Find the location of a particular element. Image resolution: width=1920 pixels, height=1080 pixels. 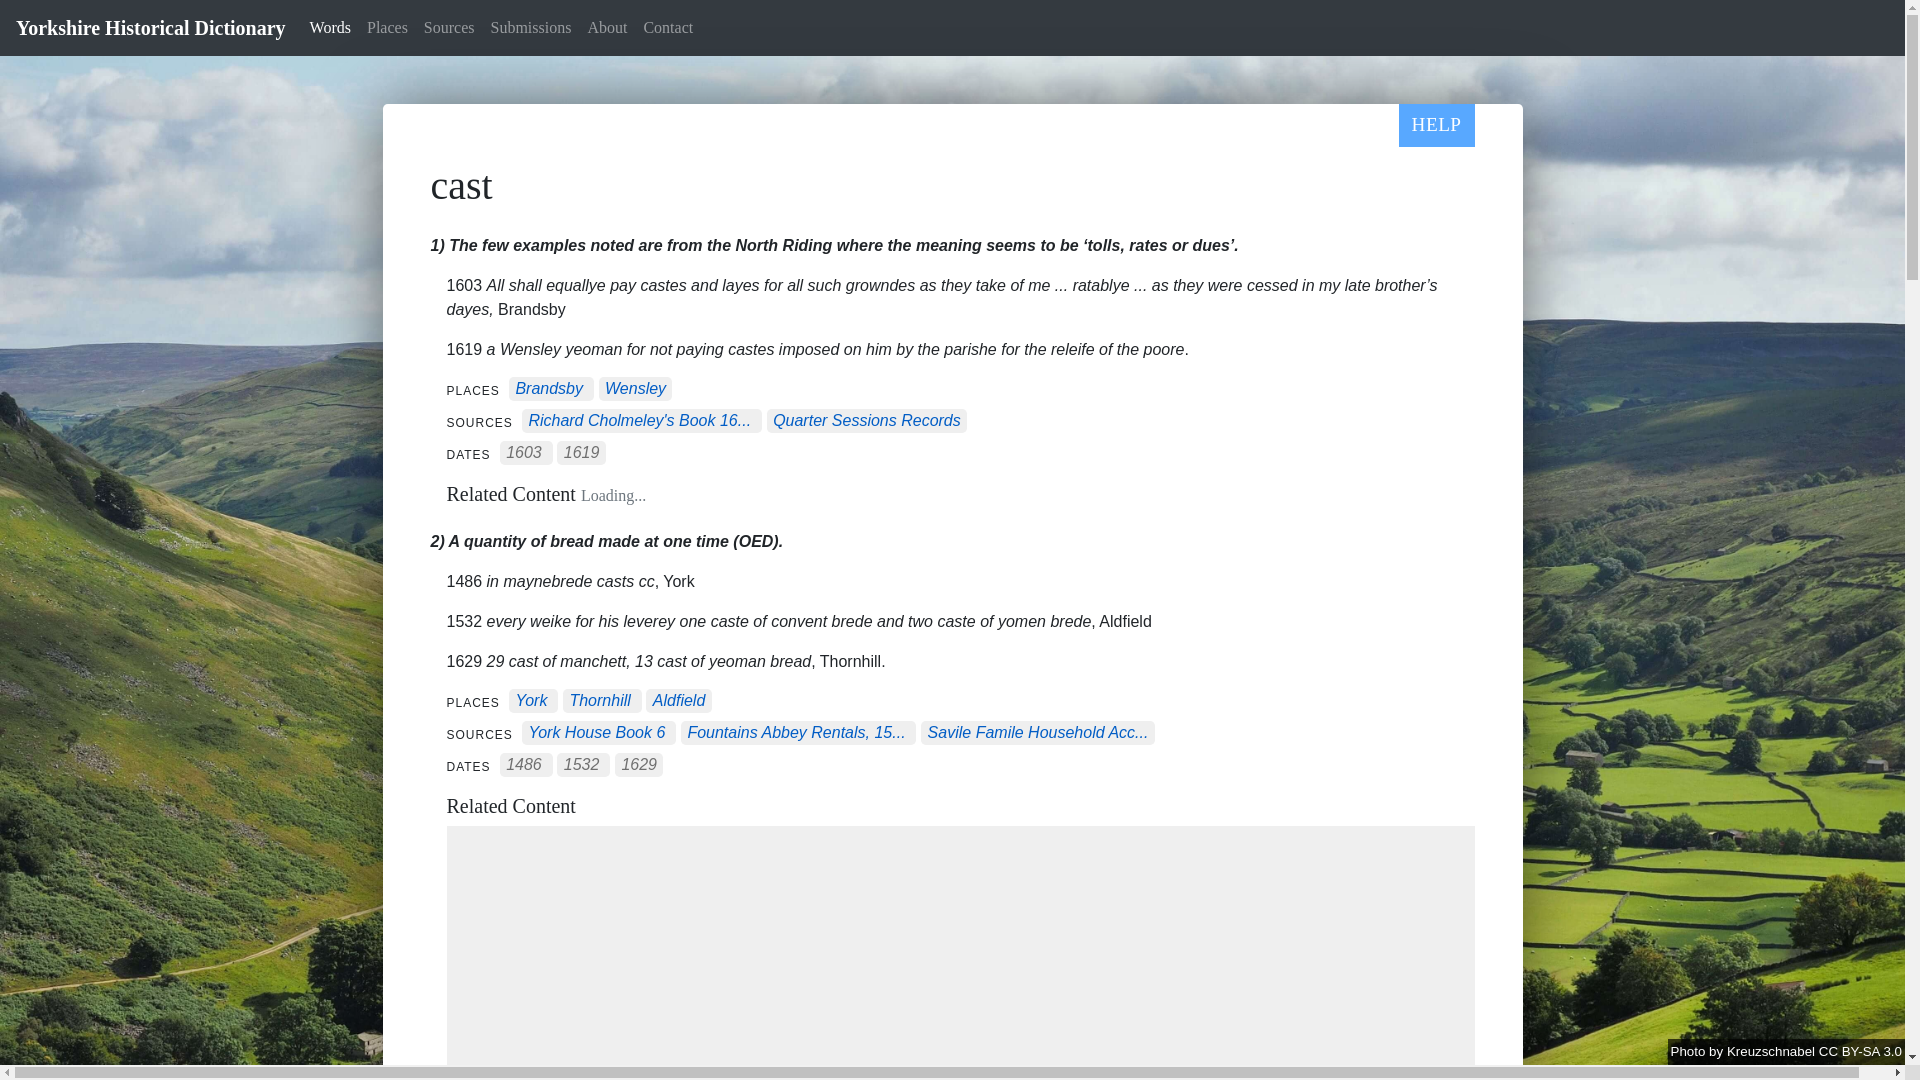

Sources is located at coordinates (450, 27).